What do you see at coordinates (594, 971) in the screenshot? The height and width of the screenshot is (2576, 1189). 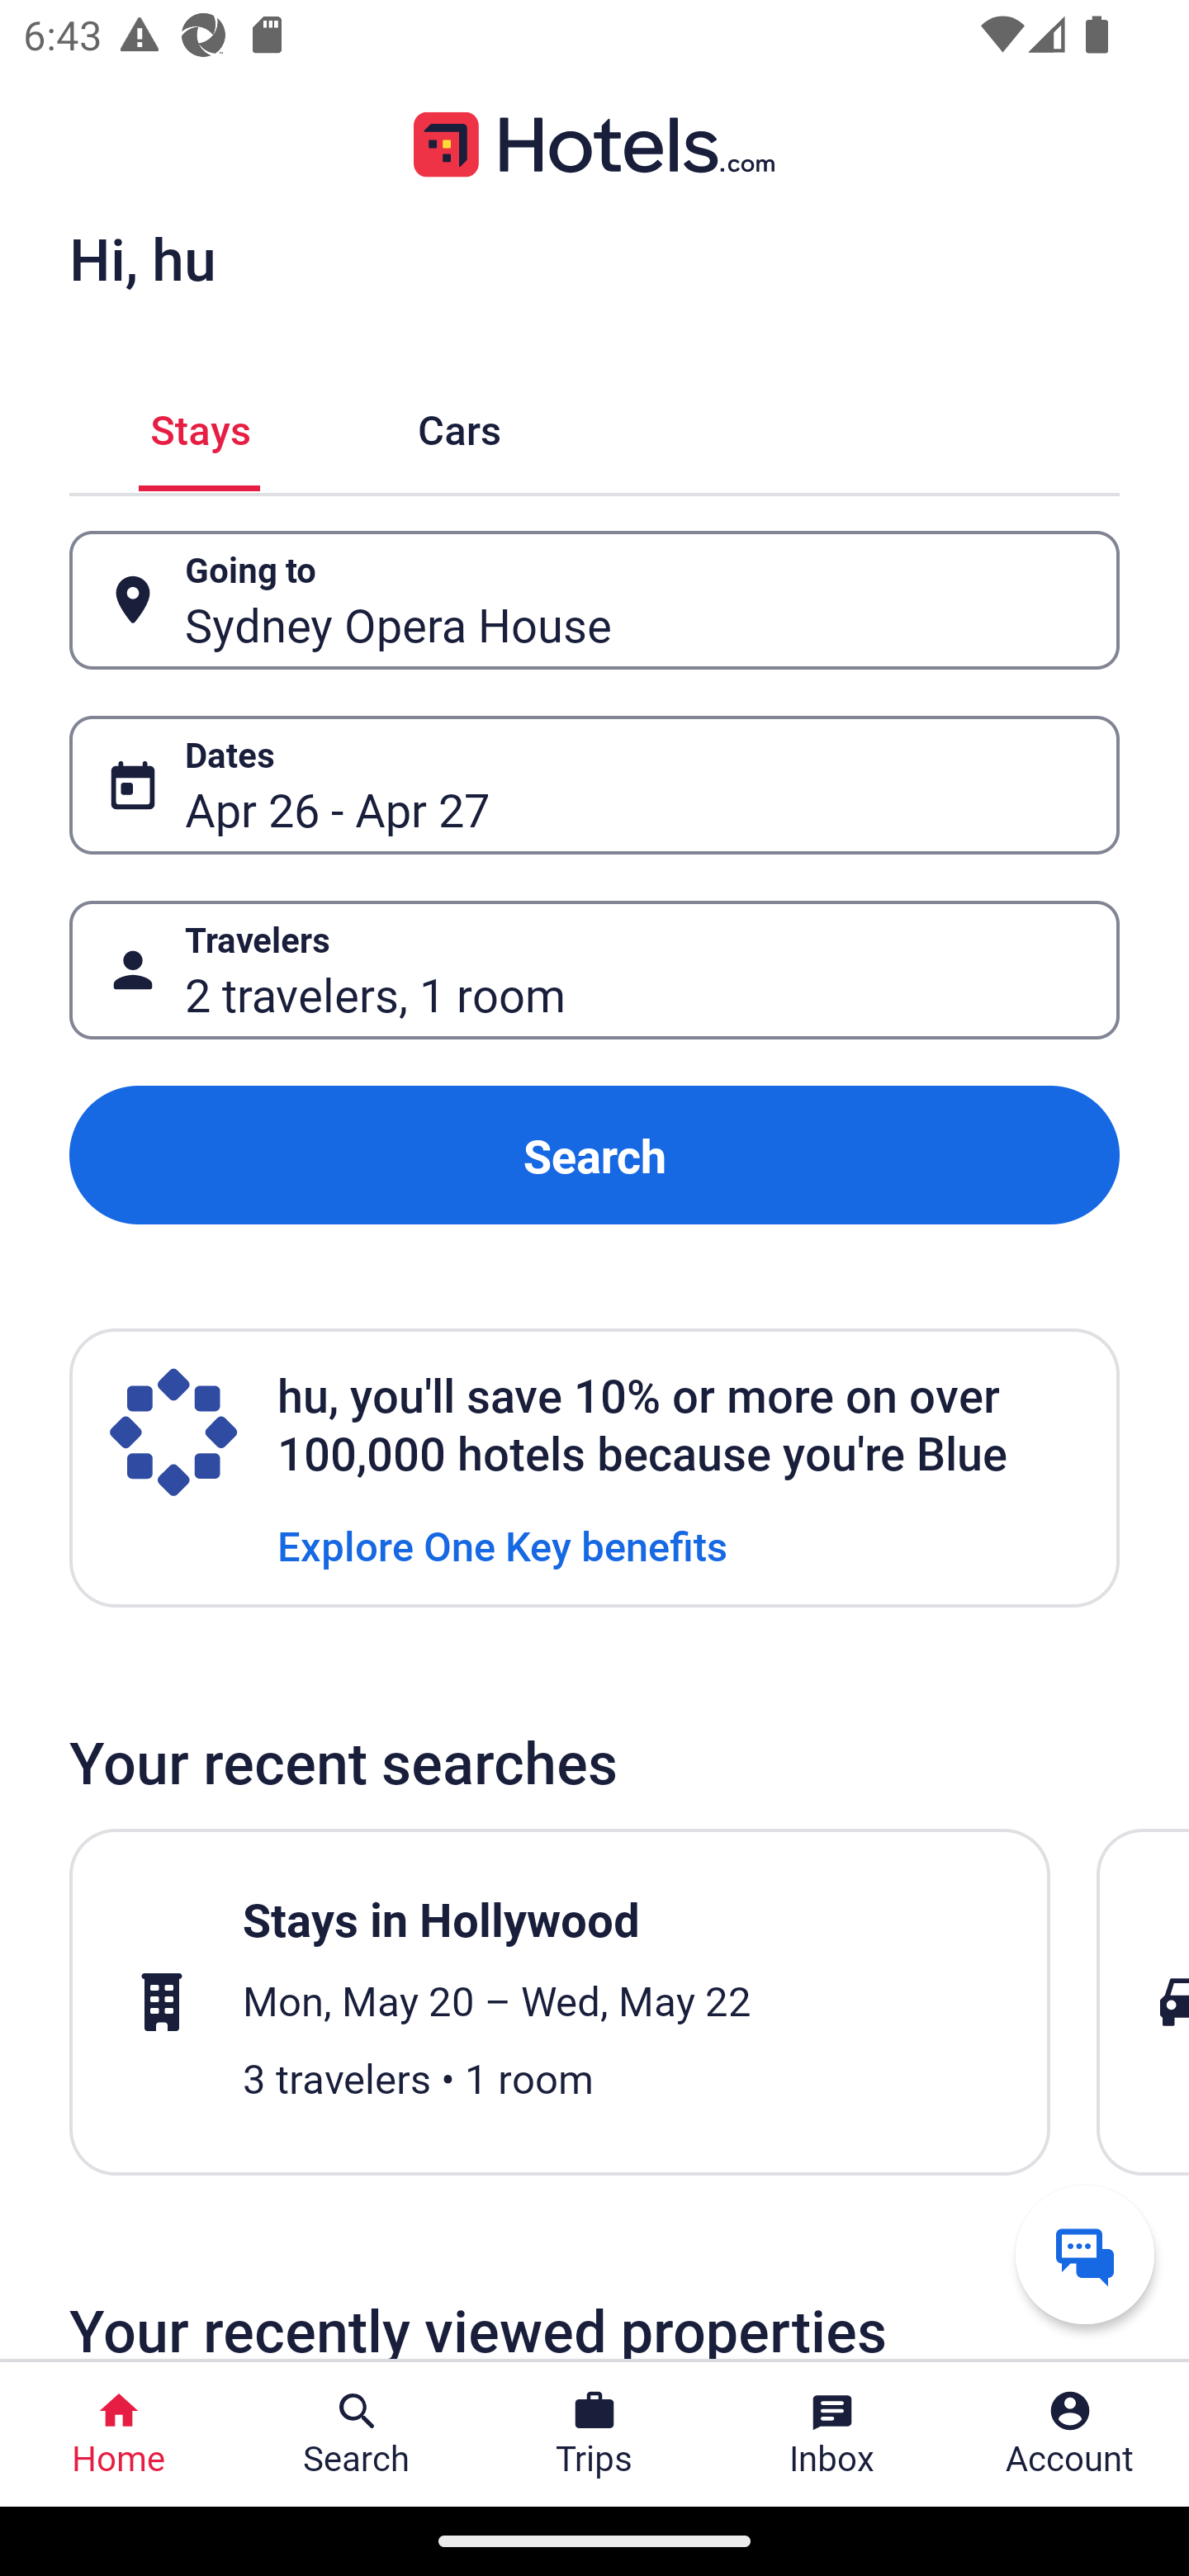 I see `Travelers Button 2 travelers, 1 room` at bounding box center [594, 971].